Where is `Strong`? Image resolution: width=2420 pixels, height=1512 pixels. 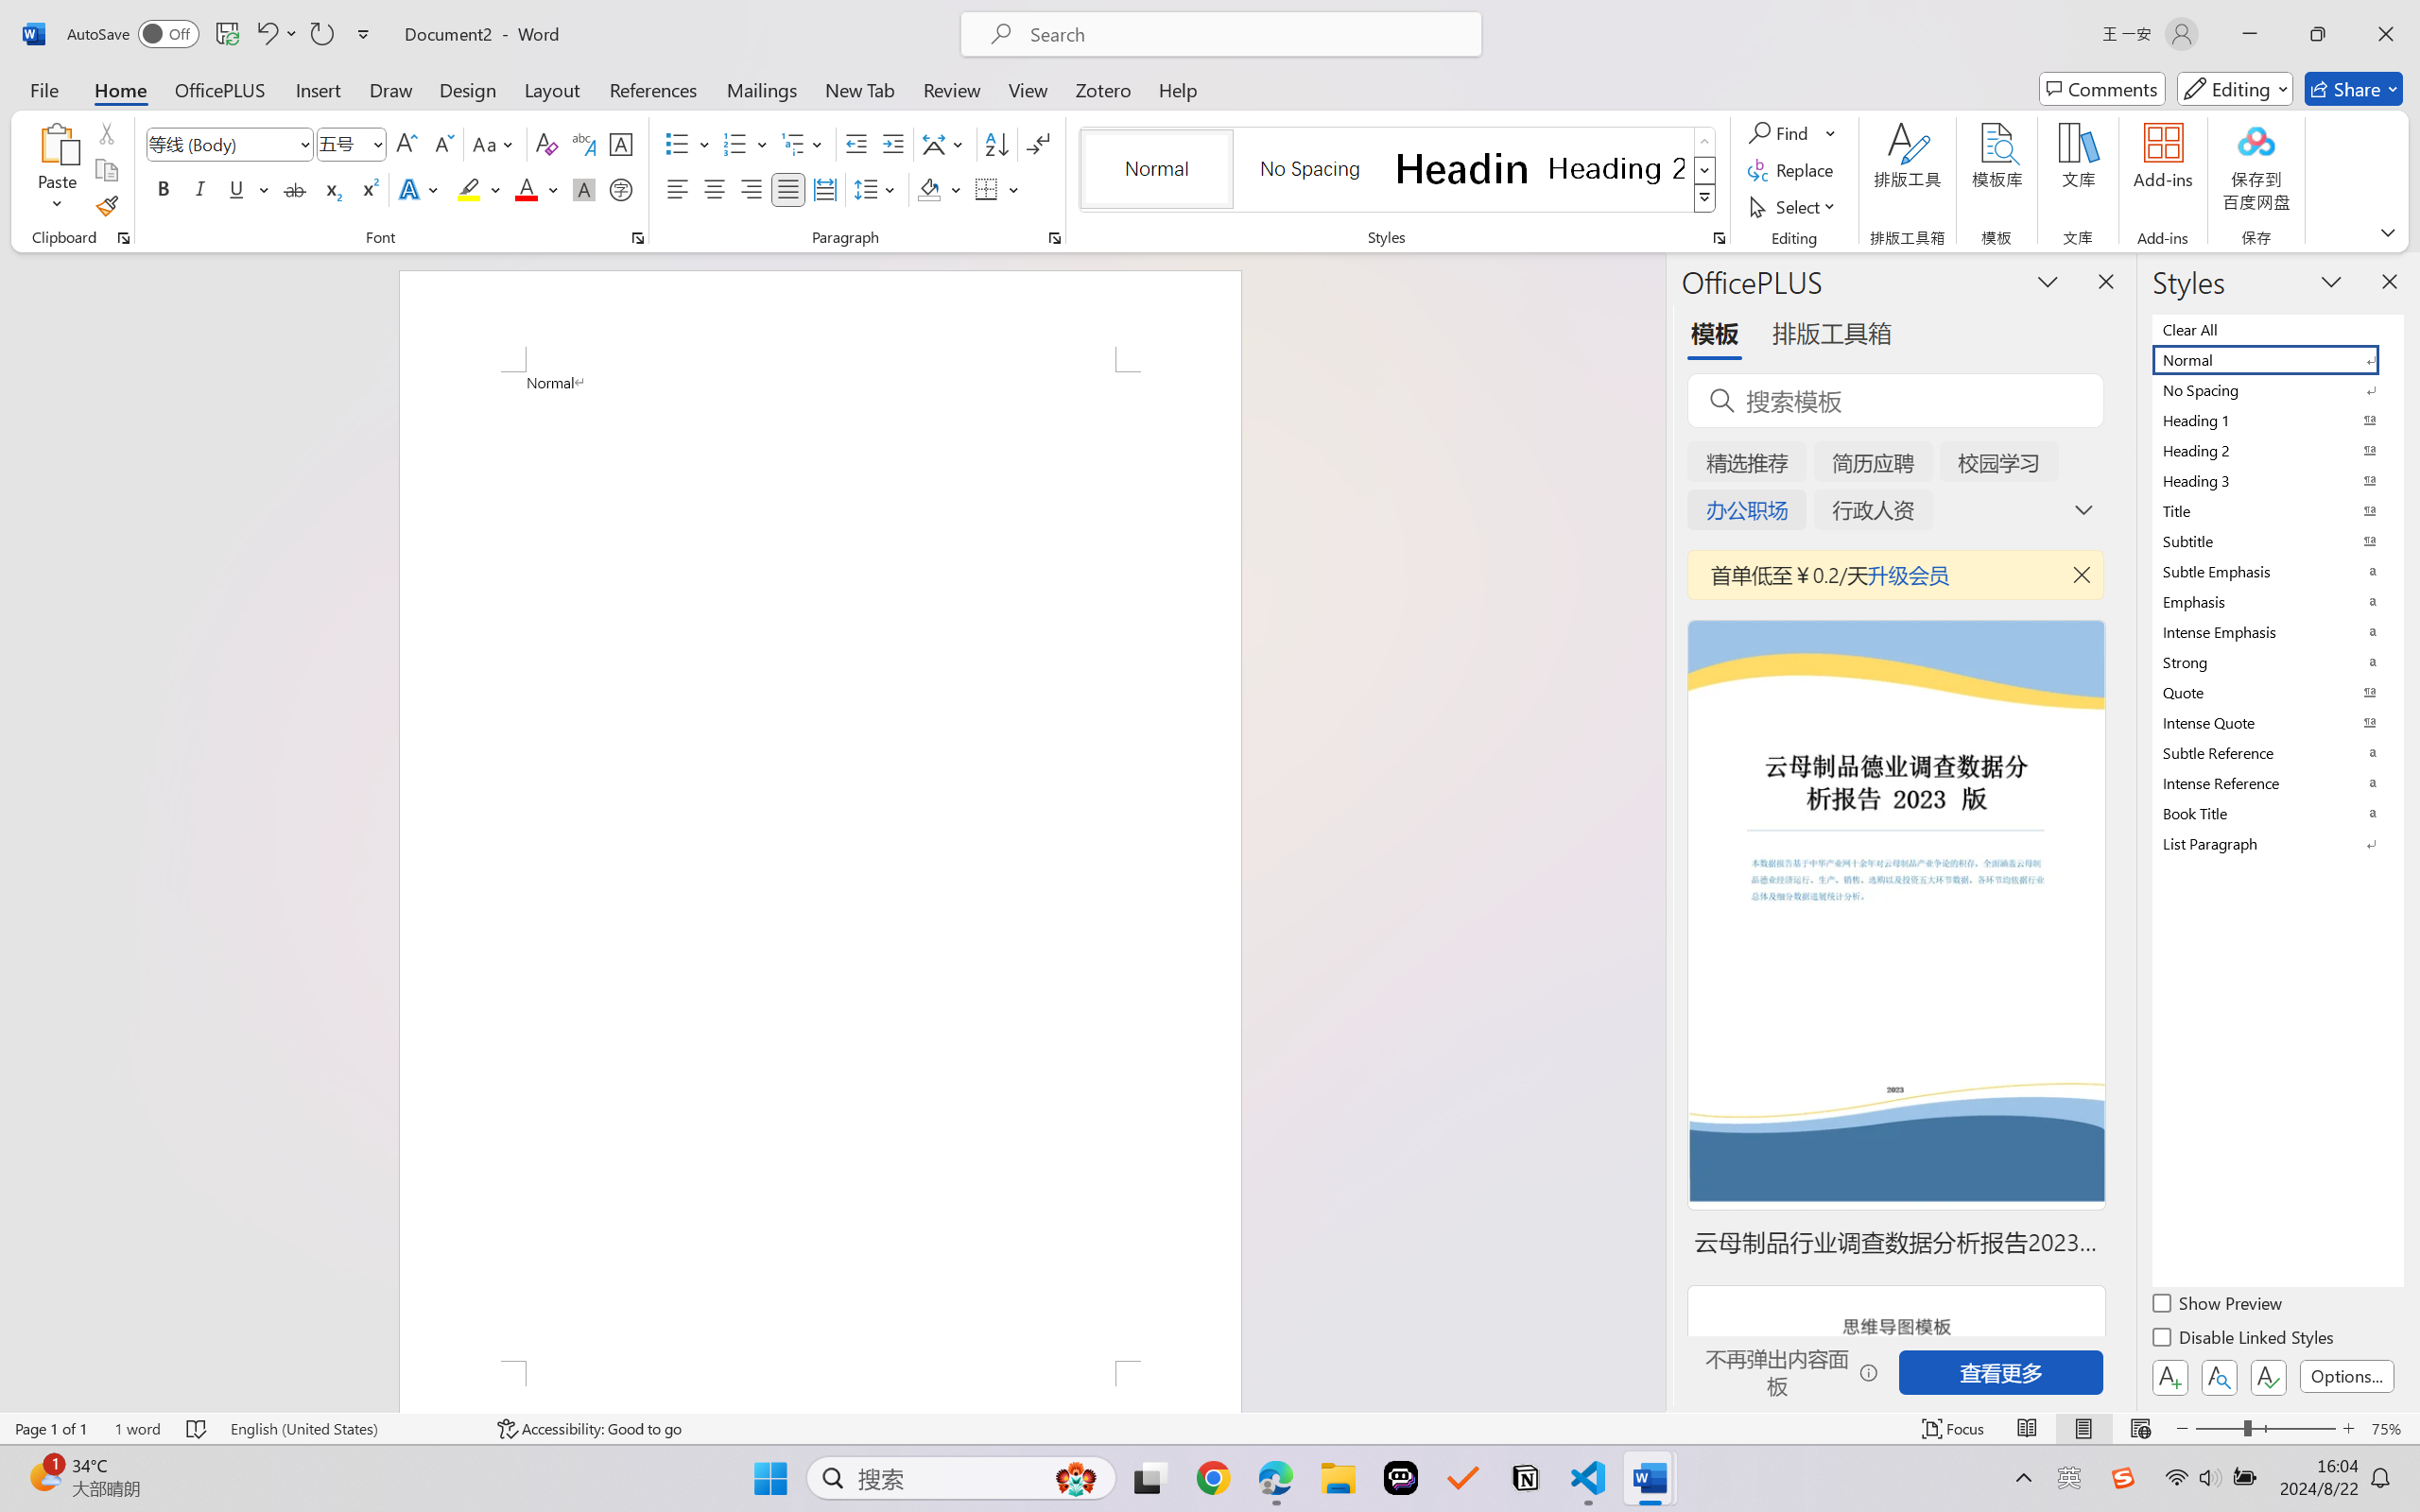 Strong is located at coordinates (2276, 661).